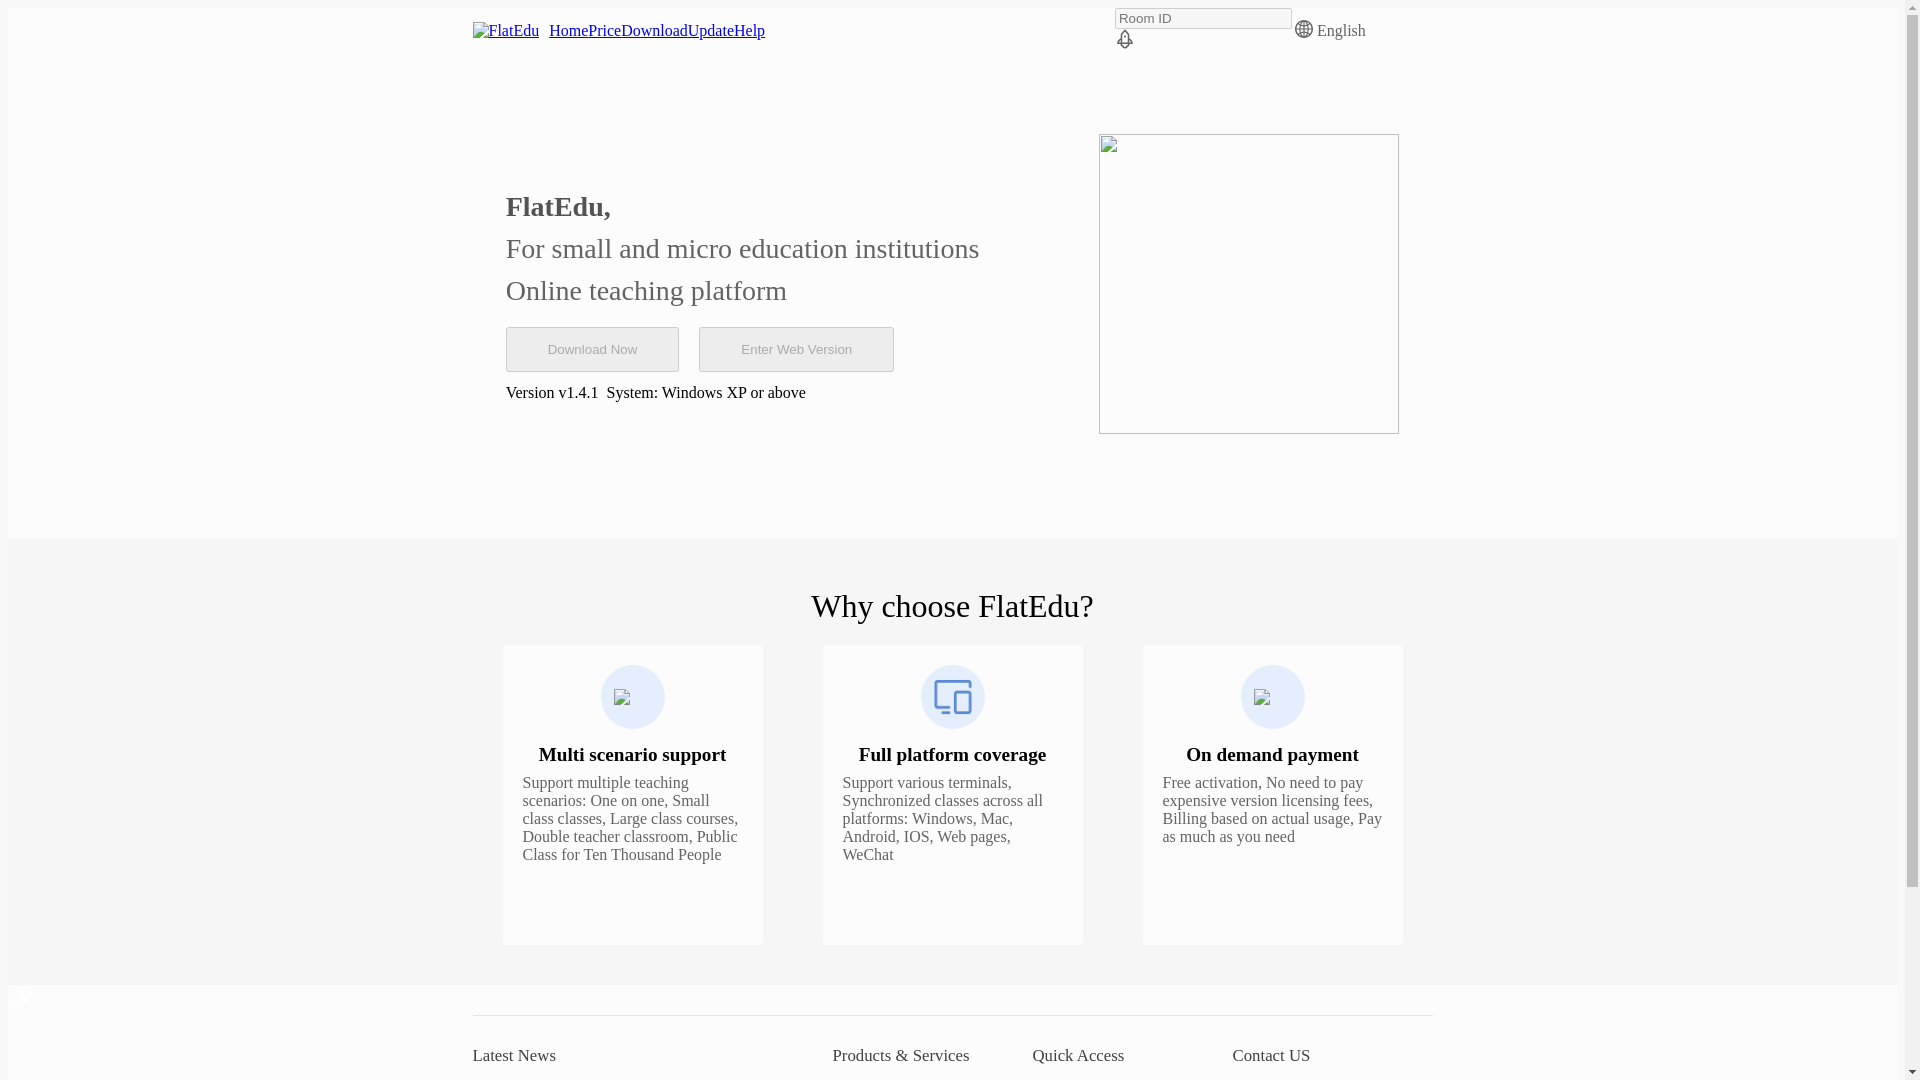  What do you see at coordinates (592, 338) in the screenshot?
I see `Download Now` at bounding box center [592, 338].